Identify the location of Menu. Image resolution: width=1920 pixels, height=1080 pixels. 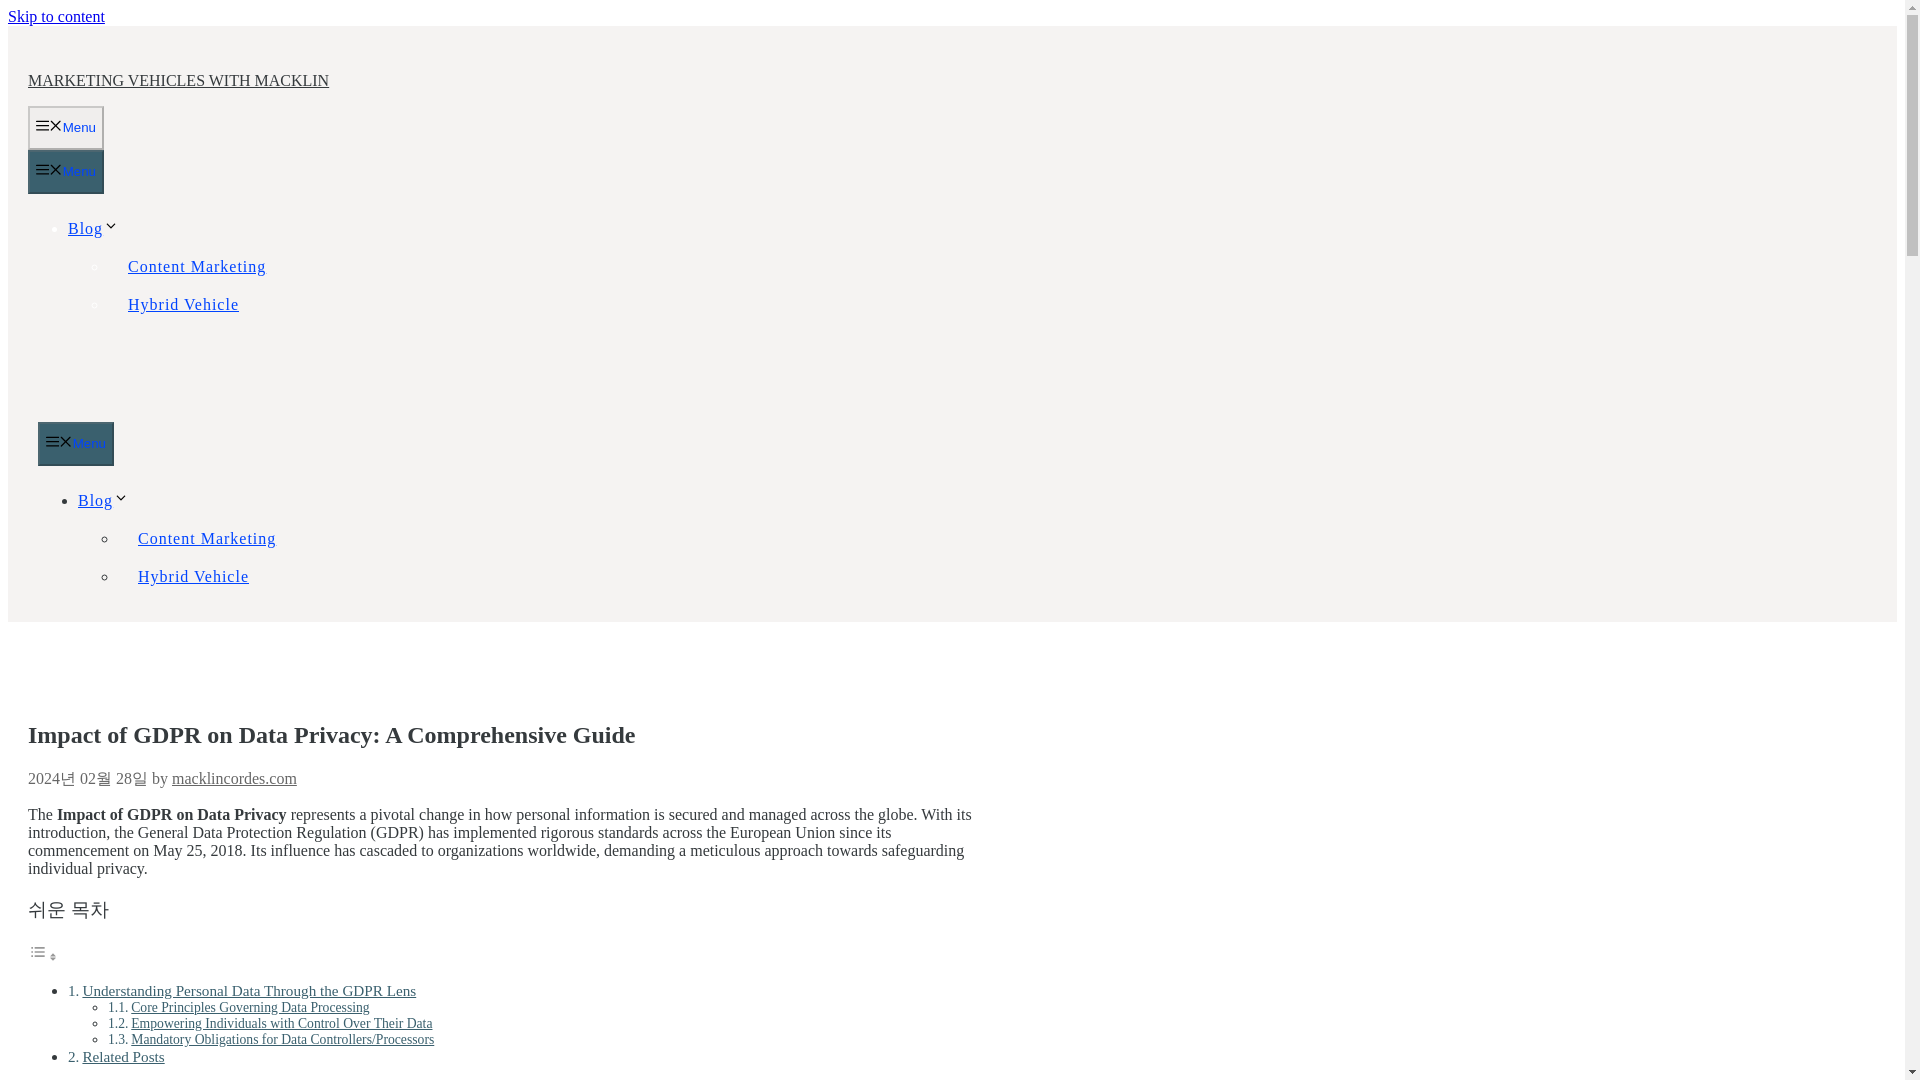
(76, 444).